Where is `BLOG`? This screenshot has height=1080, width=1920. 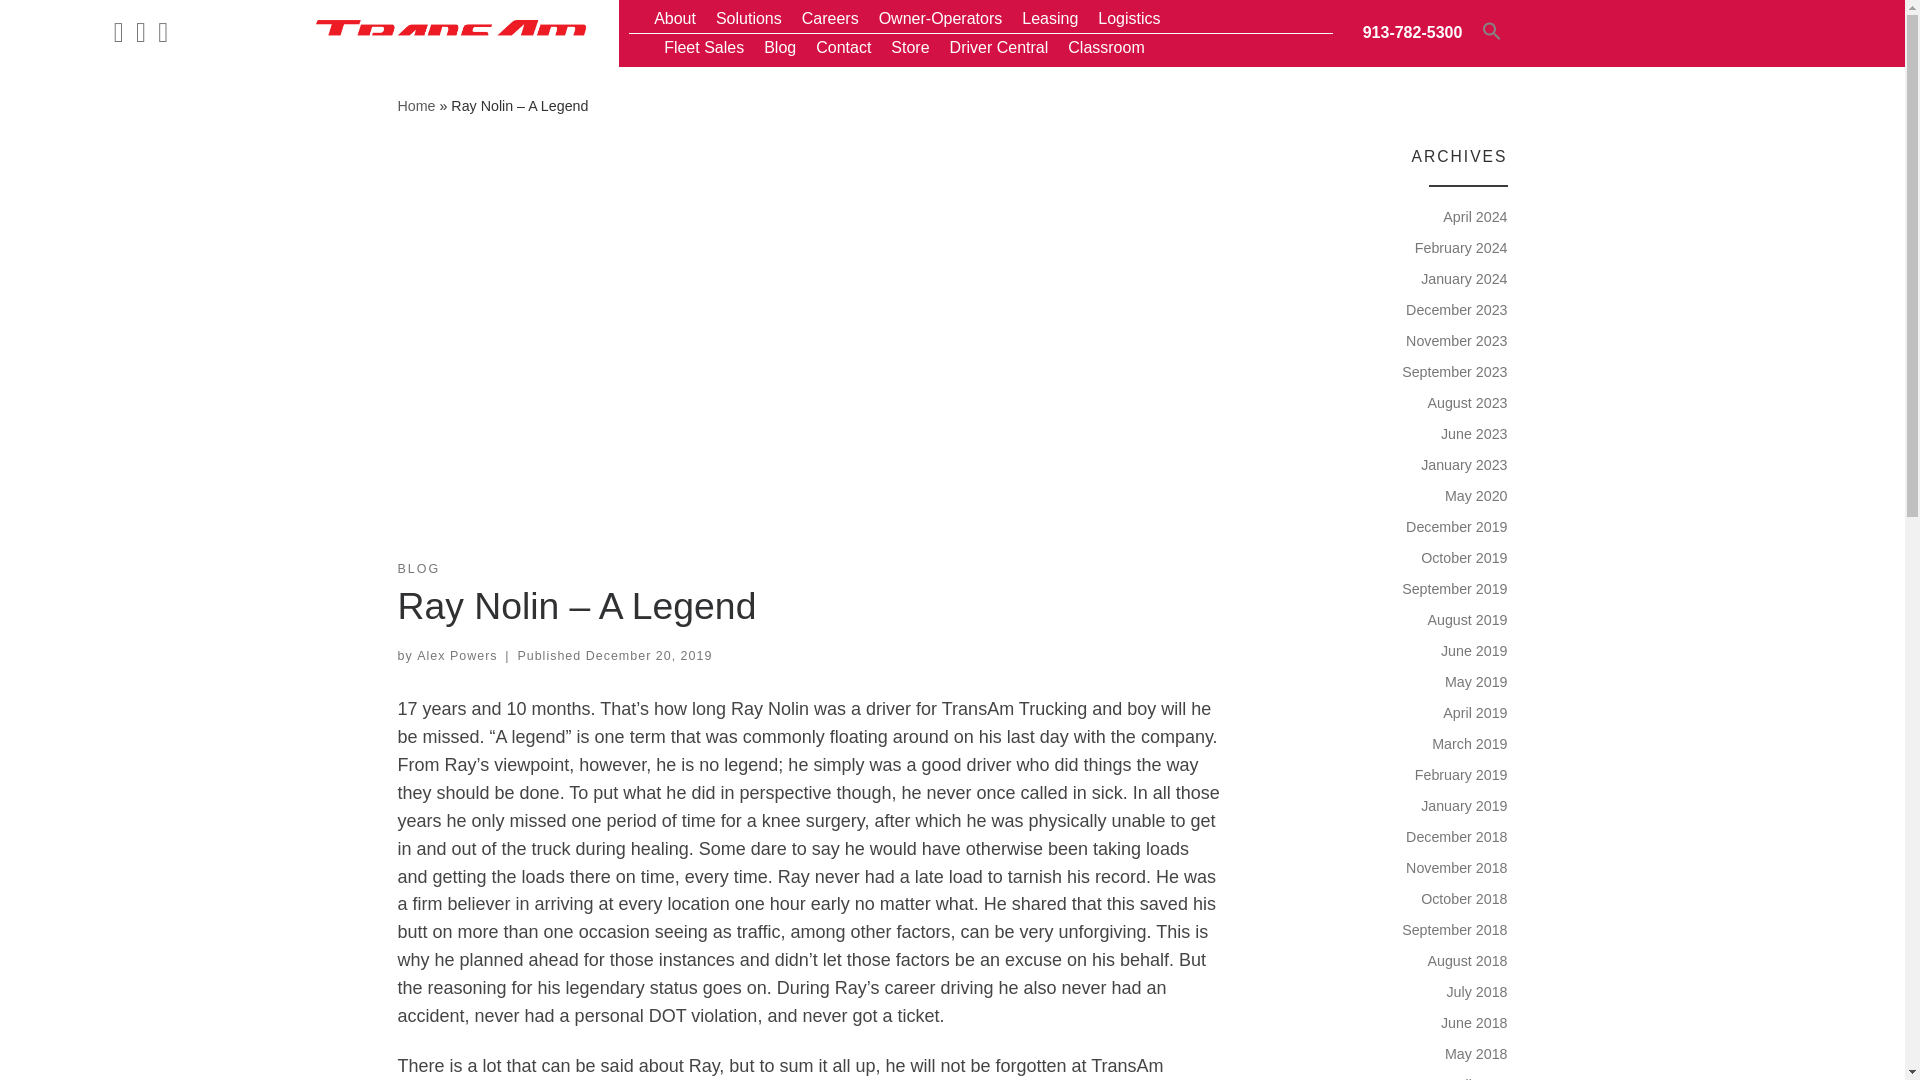 BLOG is located at coordinates (419, 569).